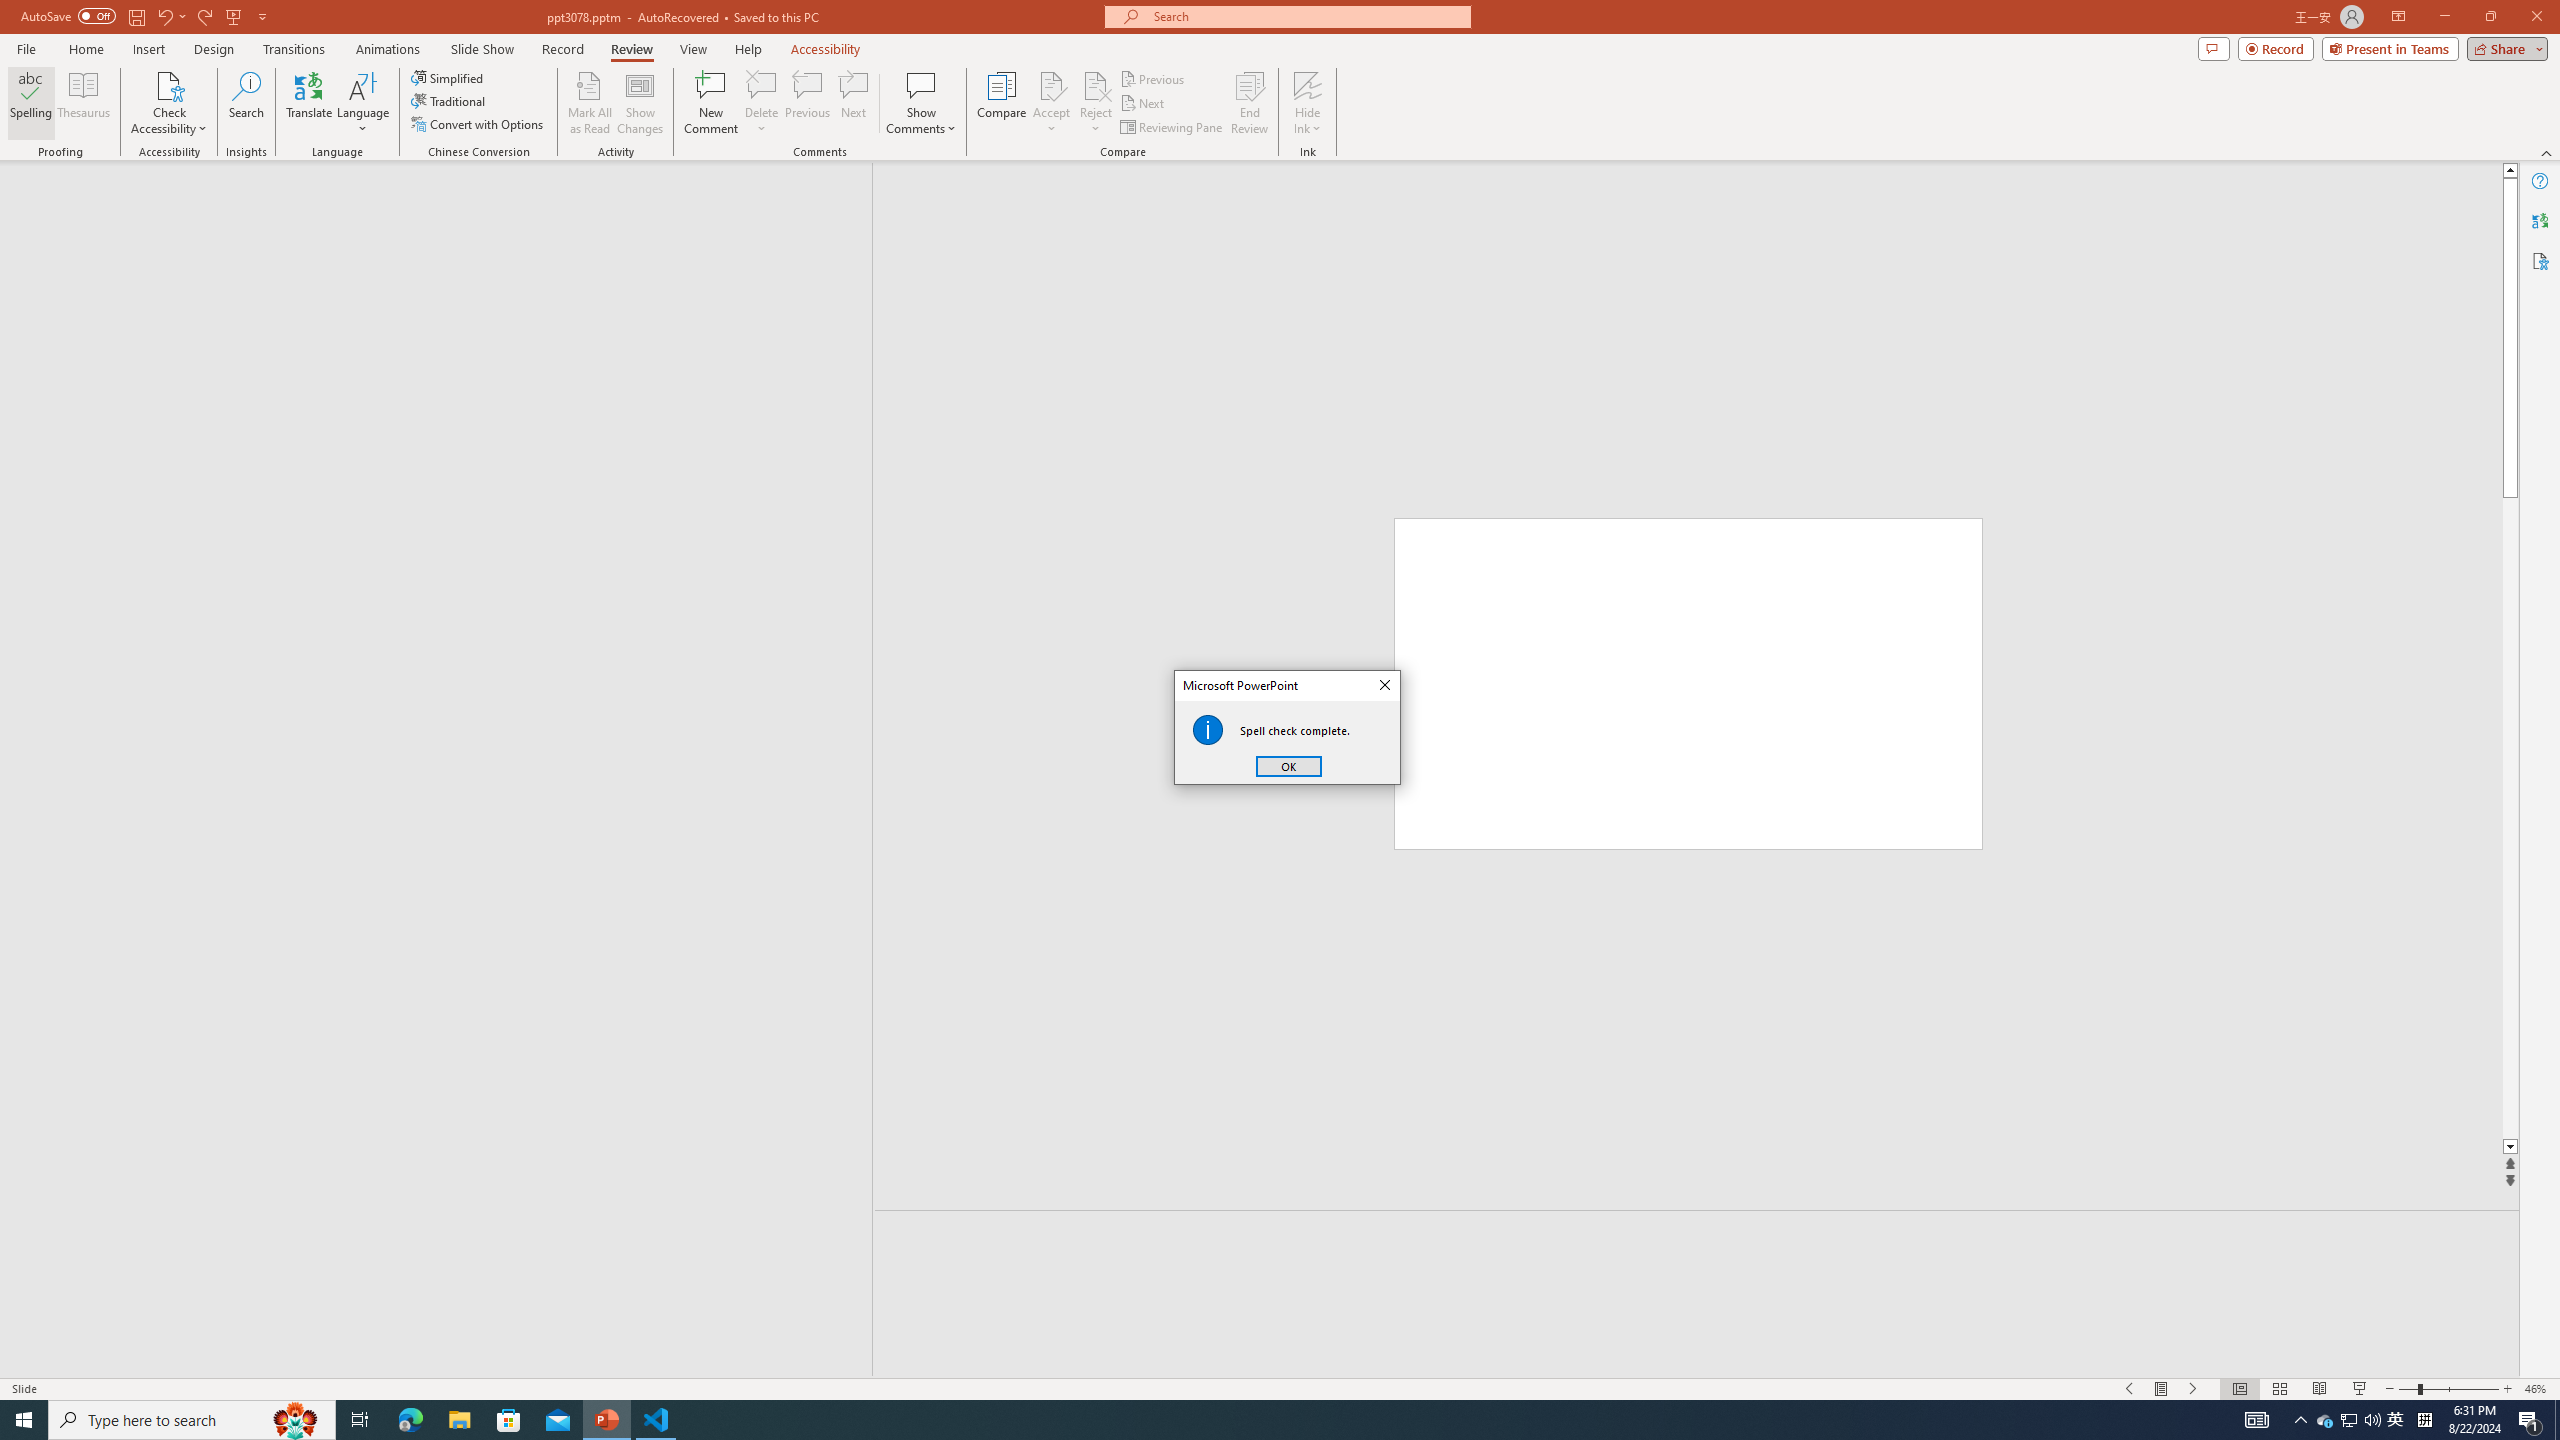  Describe the element at coordinates (68, 16) in the screenshot. I see `AutoSave` at that location.